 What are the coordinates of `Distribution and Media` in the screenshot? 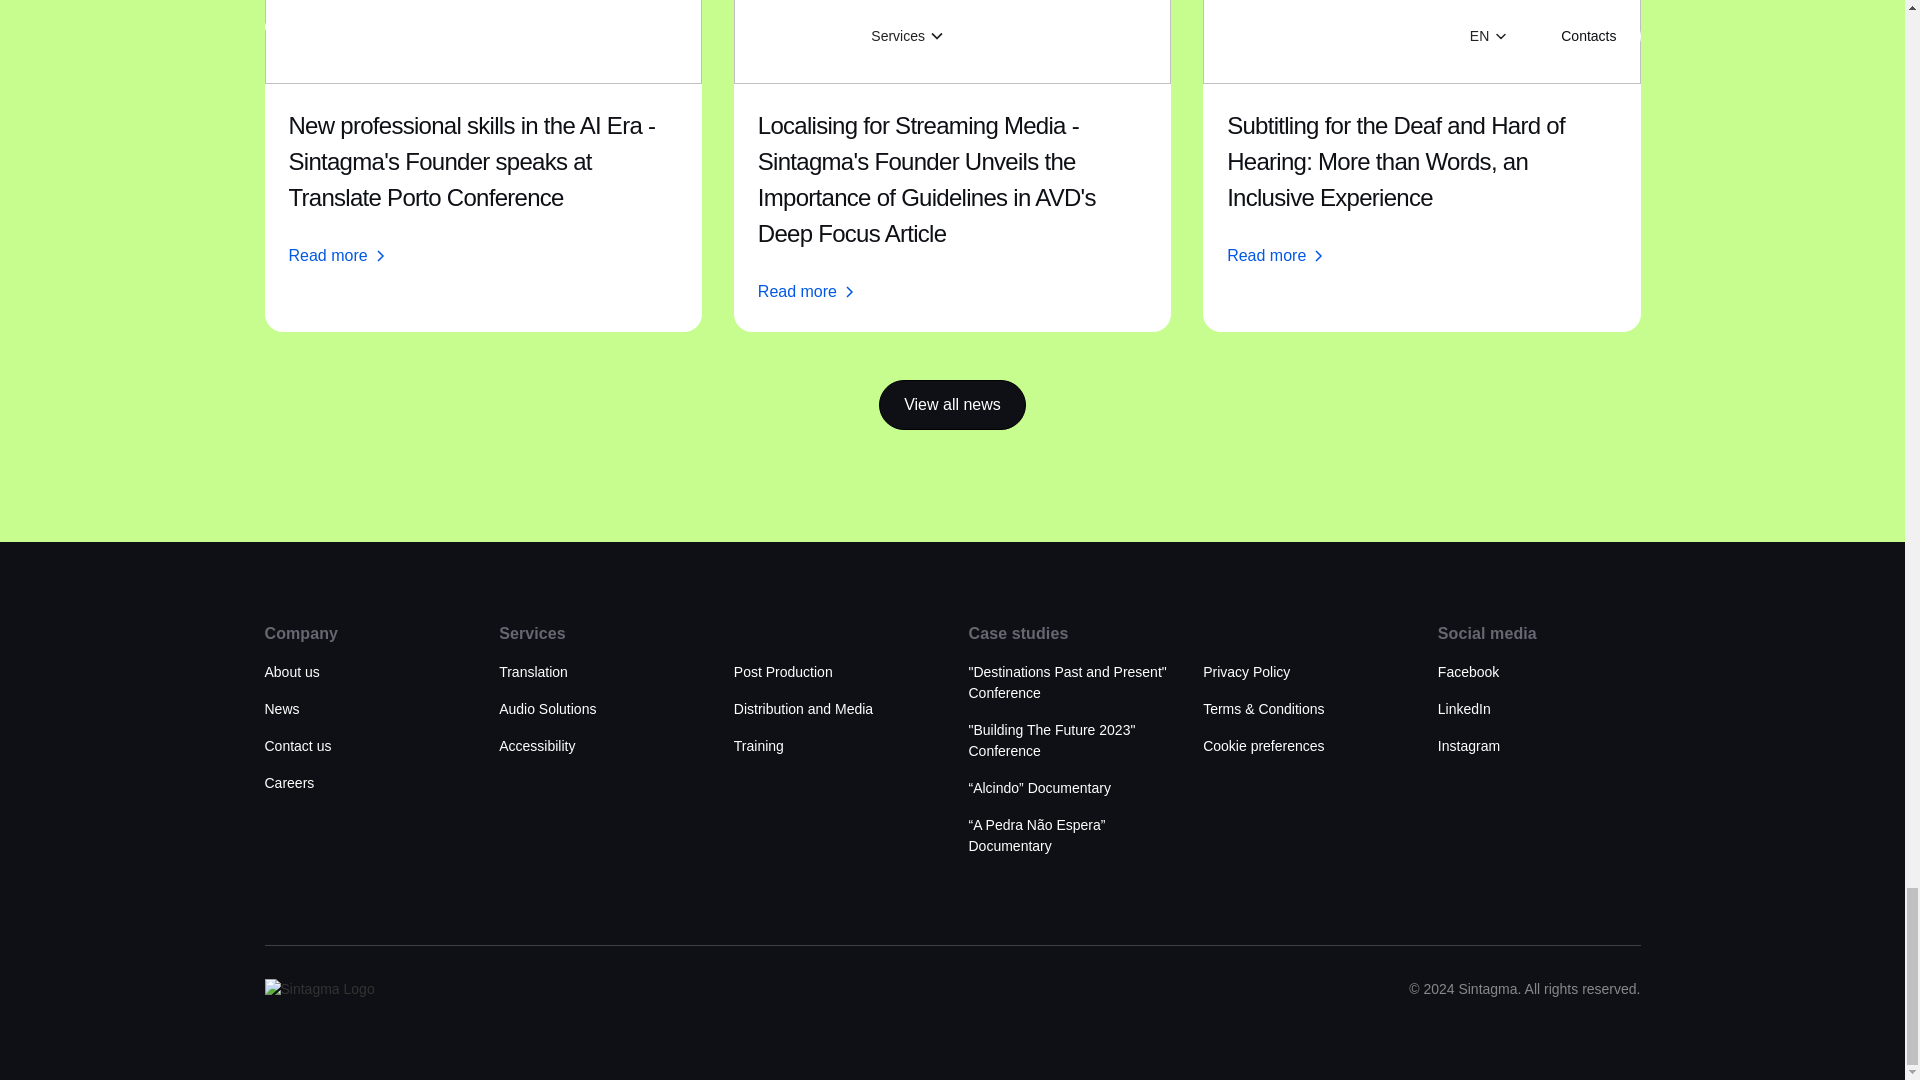 It's located at (803, 709).